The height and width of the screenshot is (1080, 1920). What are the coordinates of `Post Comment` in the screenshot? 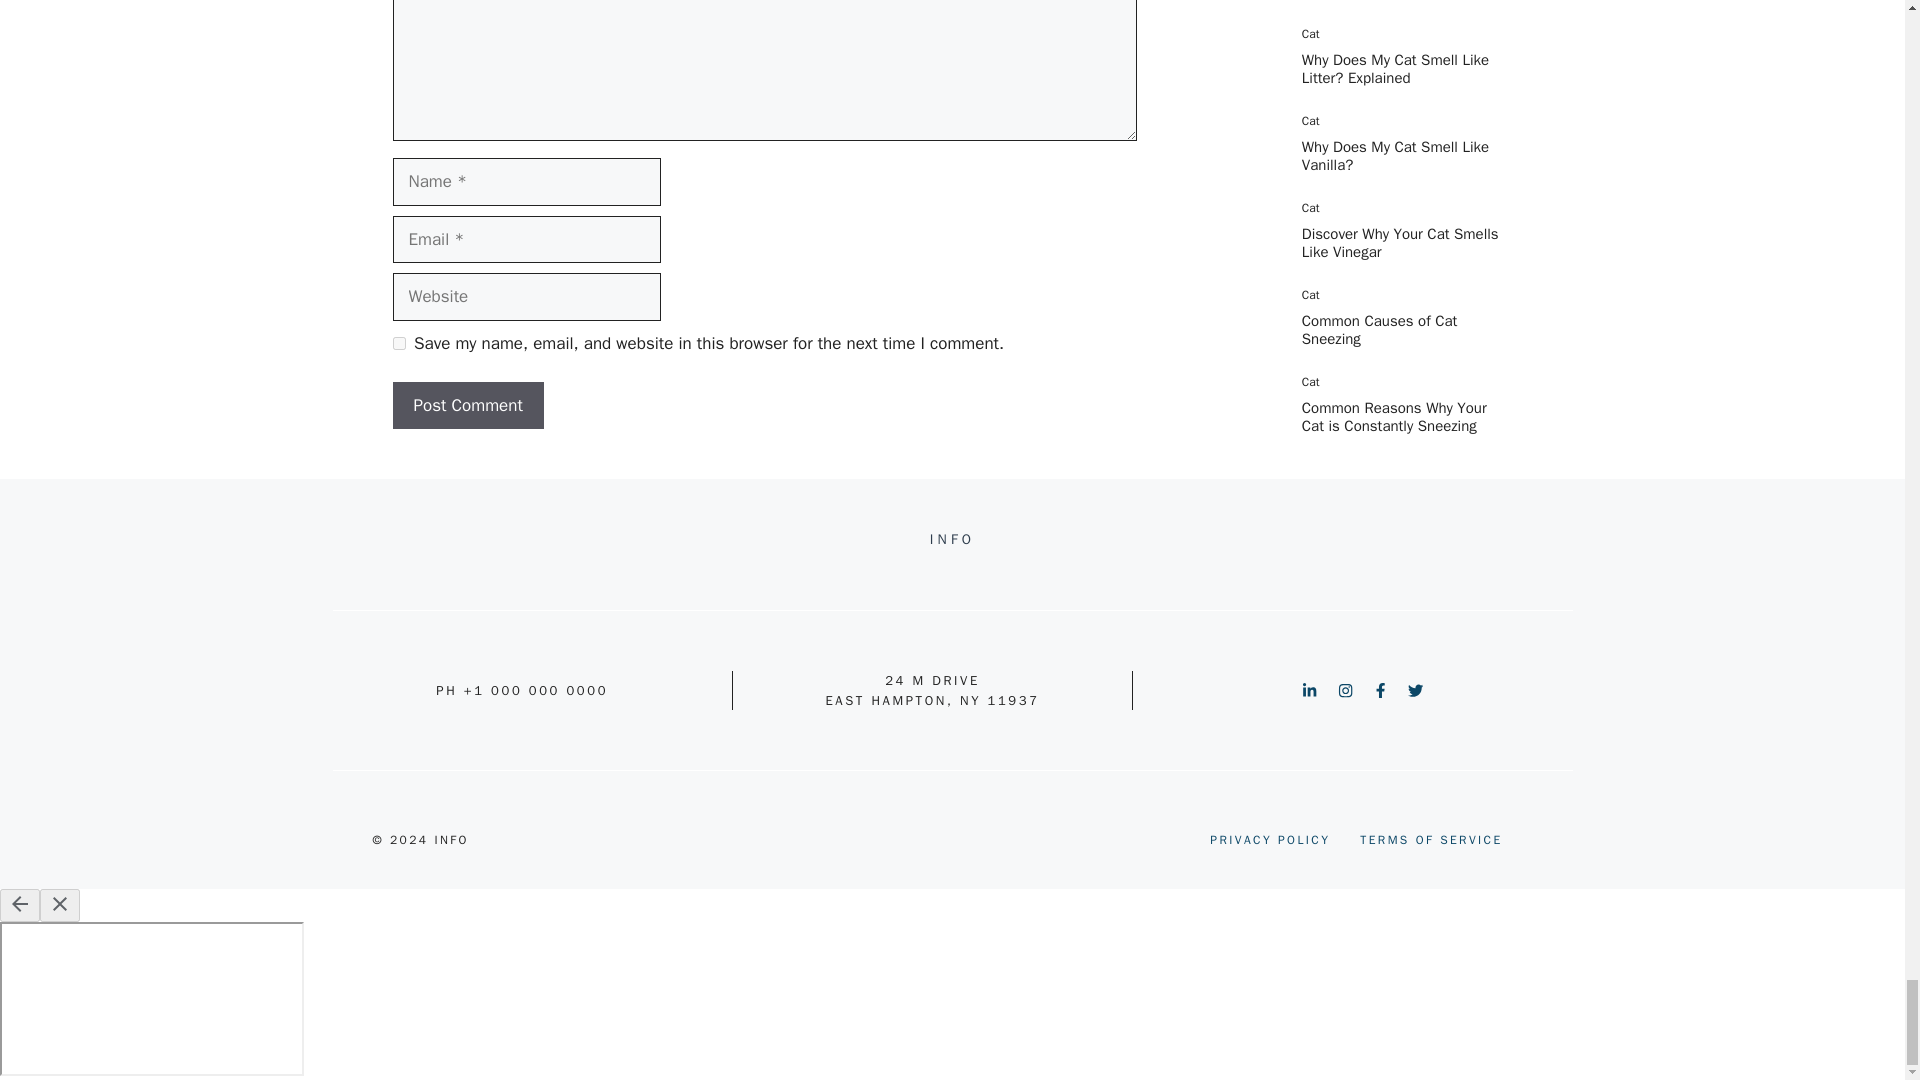 It's located at (467, 406).